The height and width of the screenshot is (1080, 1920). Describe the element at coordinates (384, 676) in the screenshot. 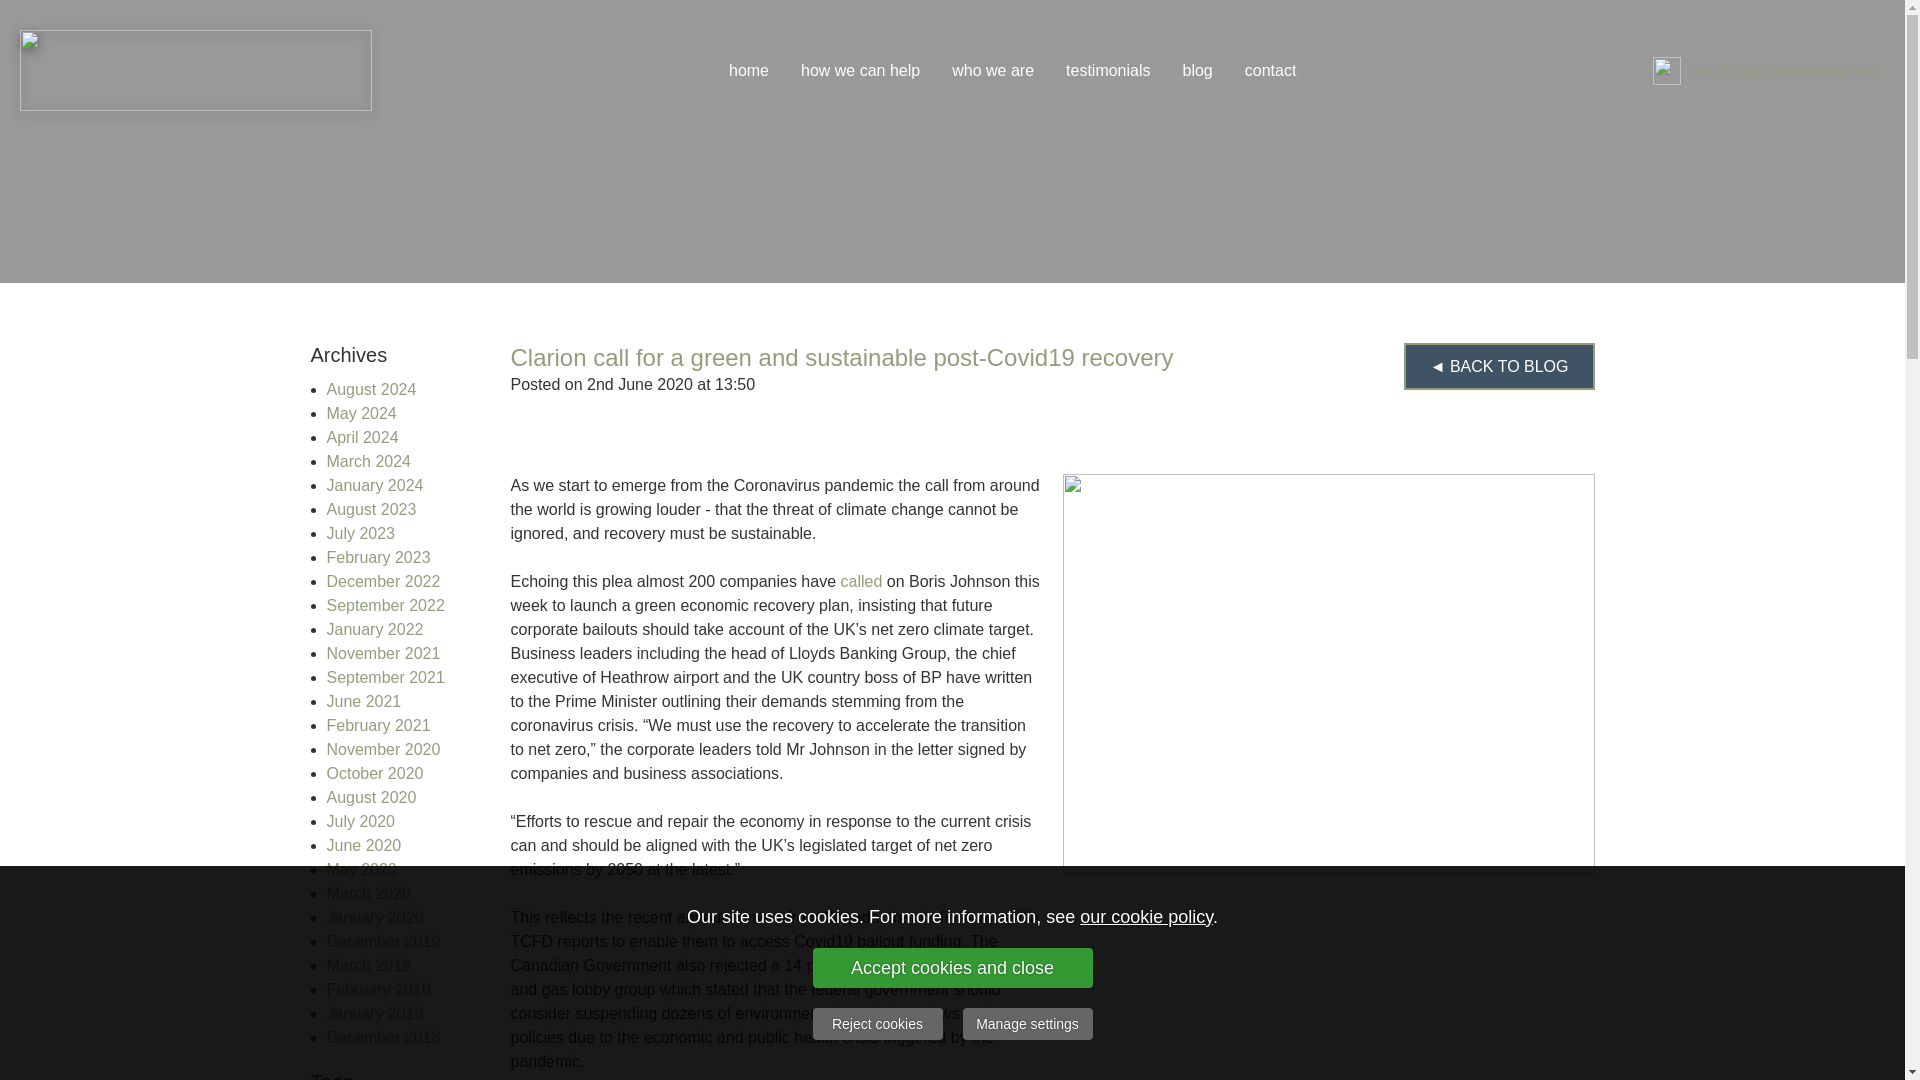

I see `September 2021` at that location.